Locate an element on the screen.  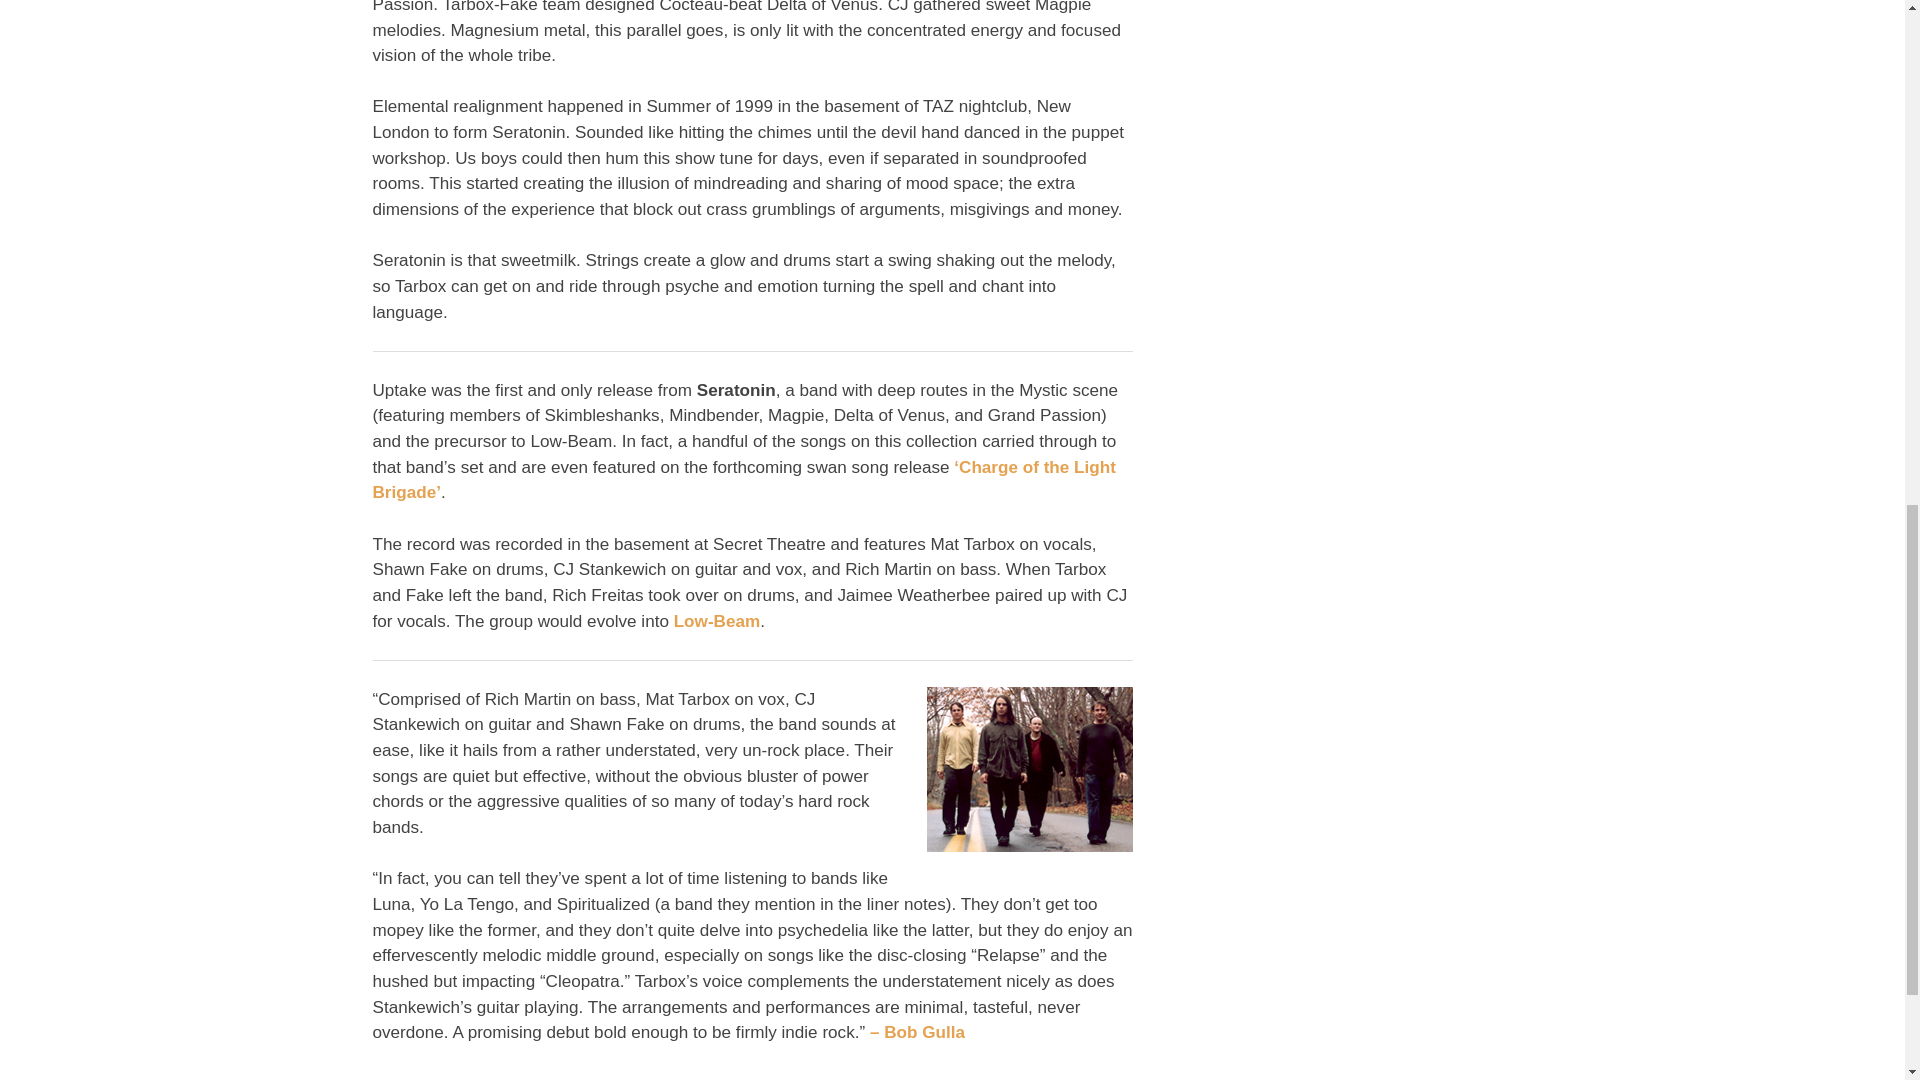
Seratonin by Gemma is located at coordinates (1028, 769).